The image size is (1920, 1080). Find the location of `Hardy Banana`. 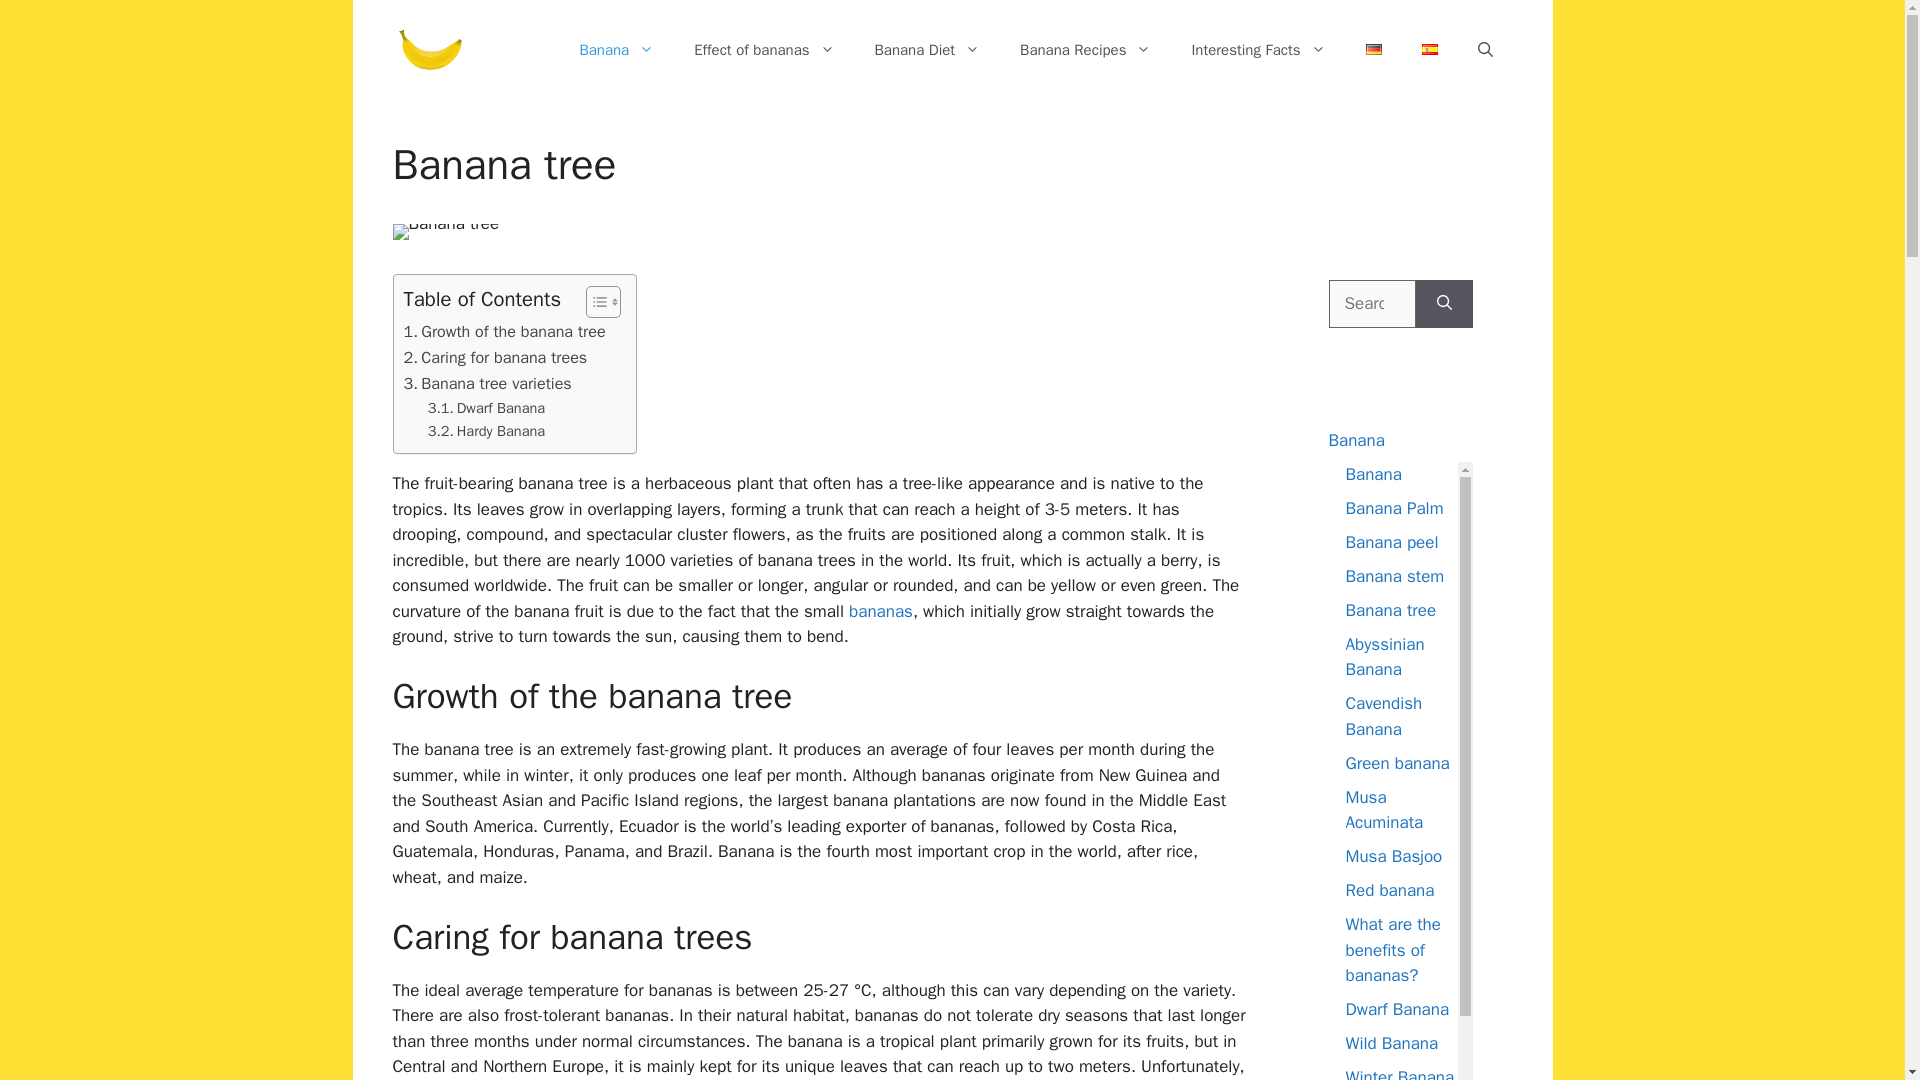

Hardy Banana is located at coordinates (486, 431).